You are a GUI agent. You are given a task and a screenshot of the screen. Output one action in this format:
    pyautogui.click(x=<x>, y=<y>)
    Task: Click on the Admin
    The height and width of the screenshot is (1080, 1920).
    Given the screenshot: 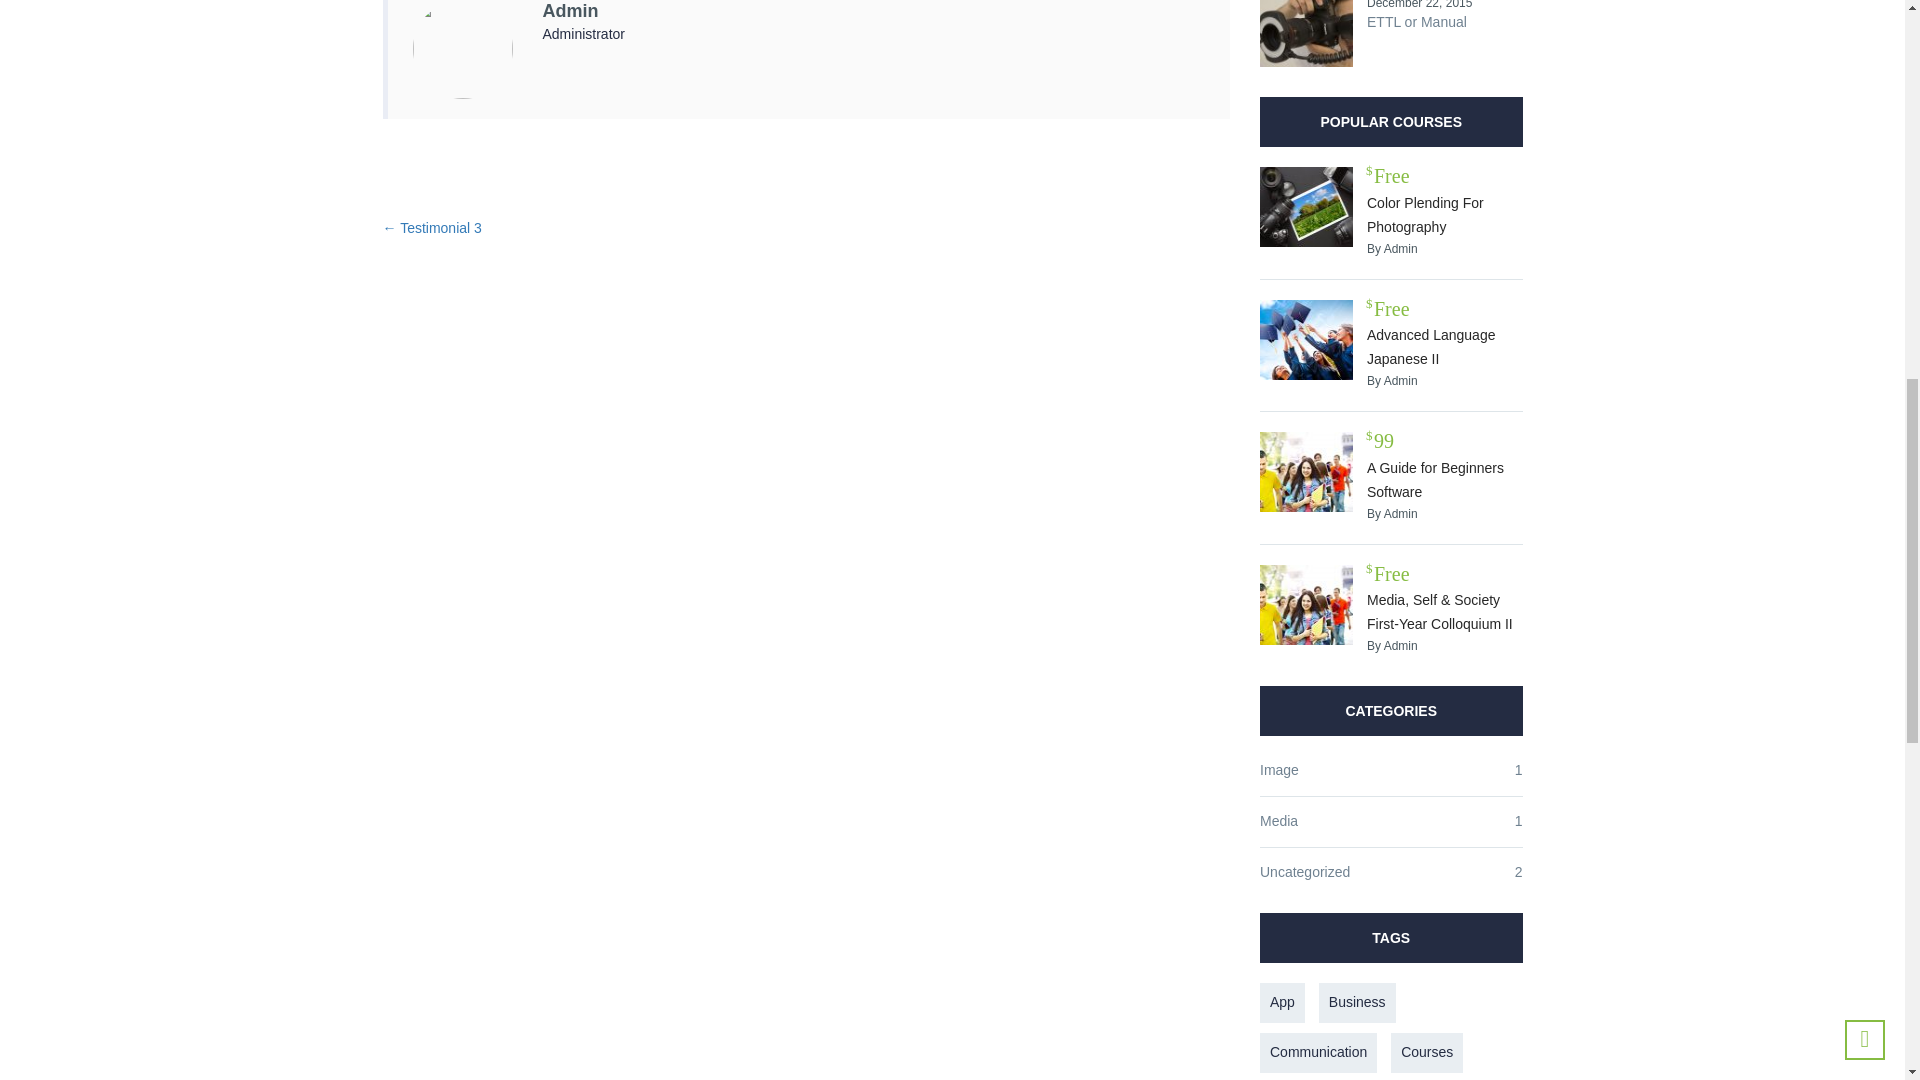 What is the action you would take?
    pyautogui.click(x=569, y=10)
    